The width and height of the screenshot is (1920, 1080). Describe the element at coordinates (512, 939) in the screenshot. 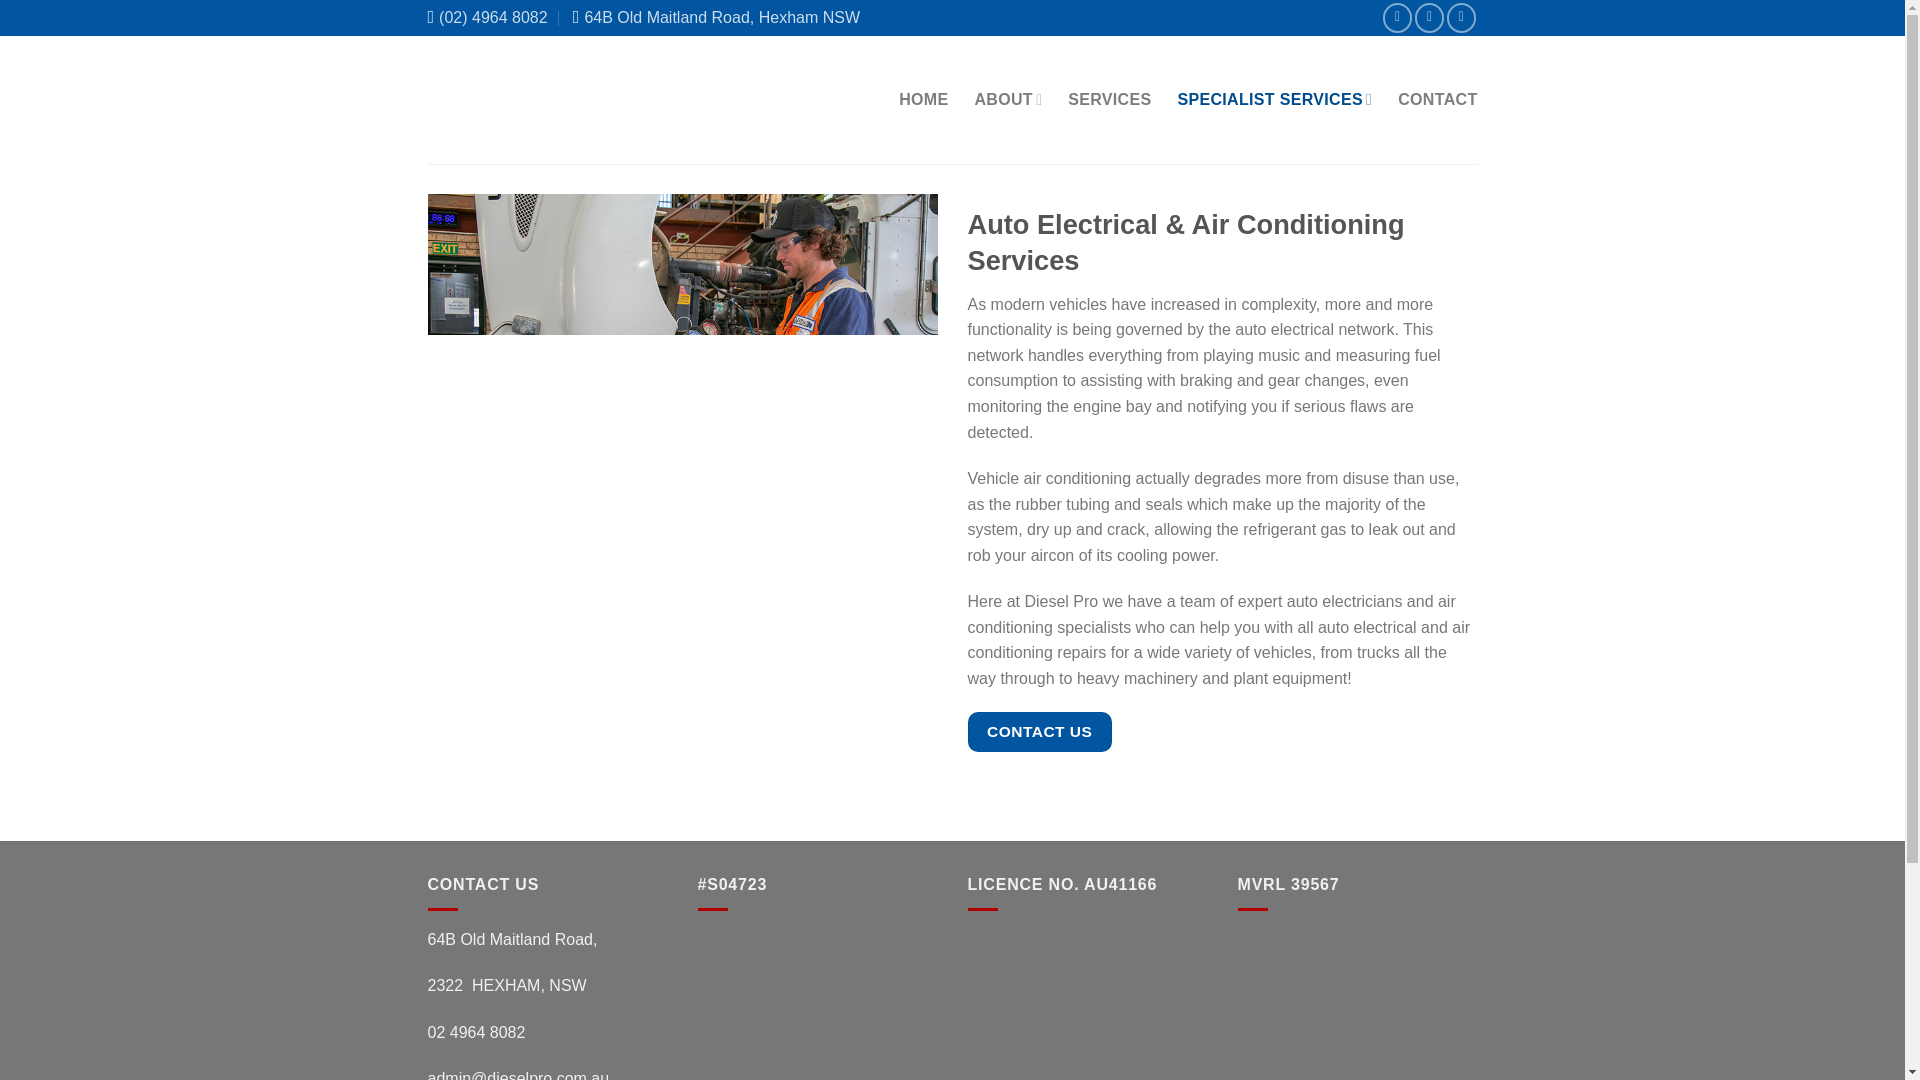

I see `64B Old Maitland Road,` at that location.